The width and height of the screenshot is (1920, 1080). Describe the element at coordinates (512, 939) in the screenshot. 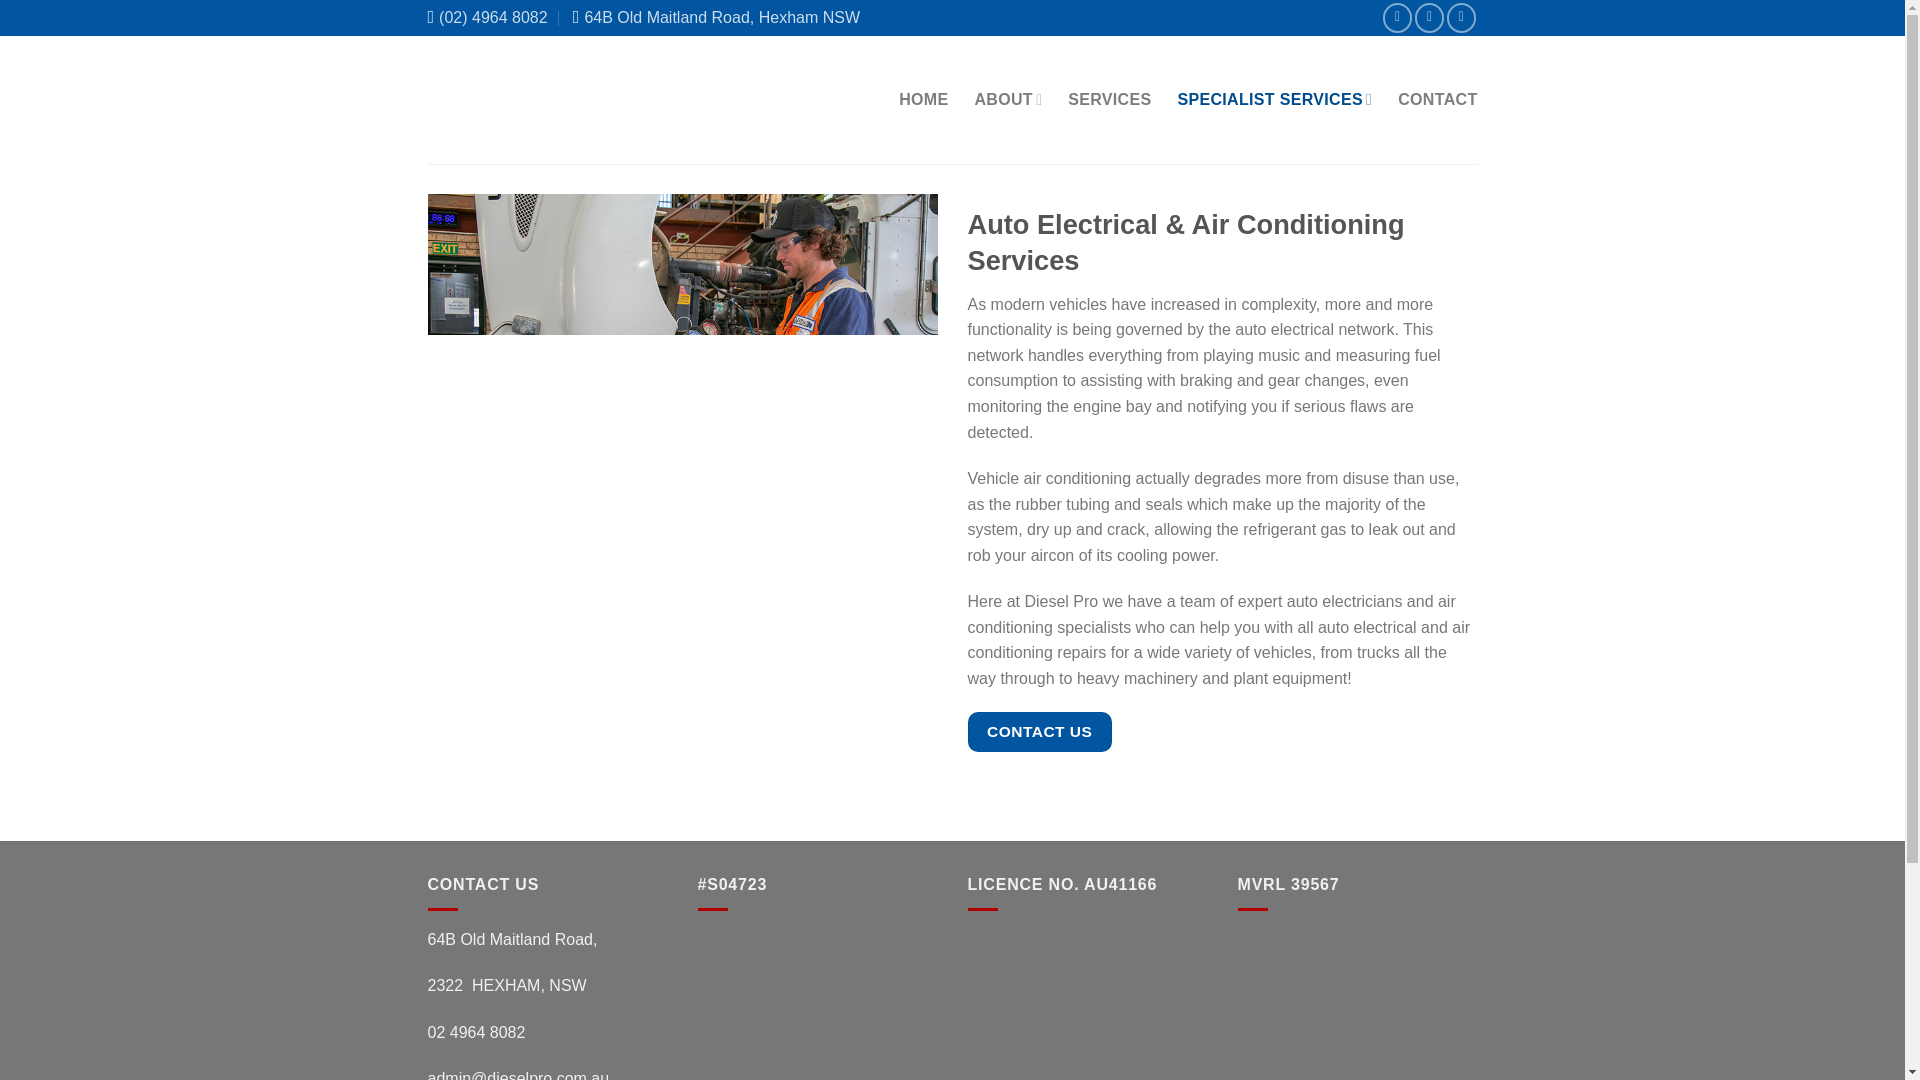

I see `64B Old Maitland Road,` at that location.